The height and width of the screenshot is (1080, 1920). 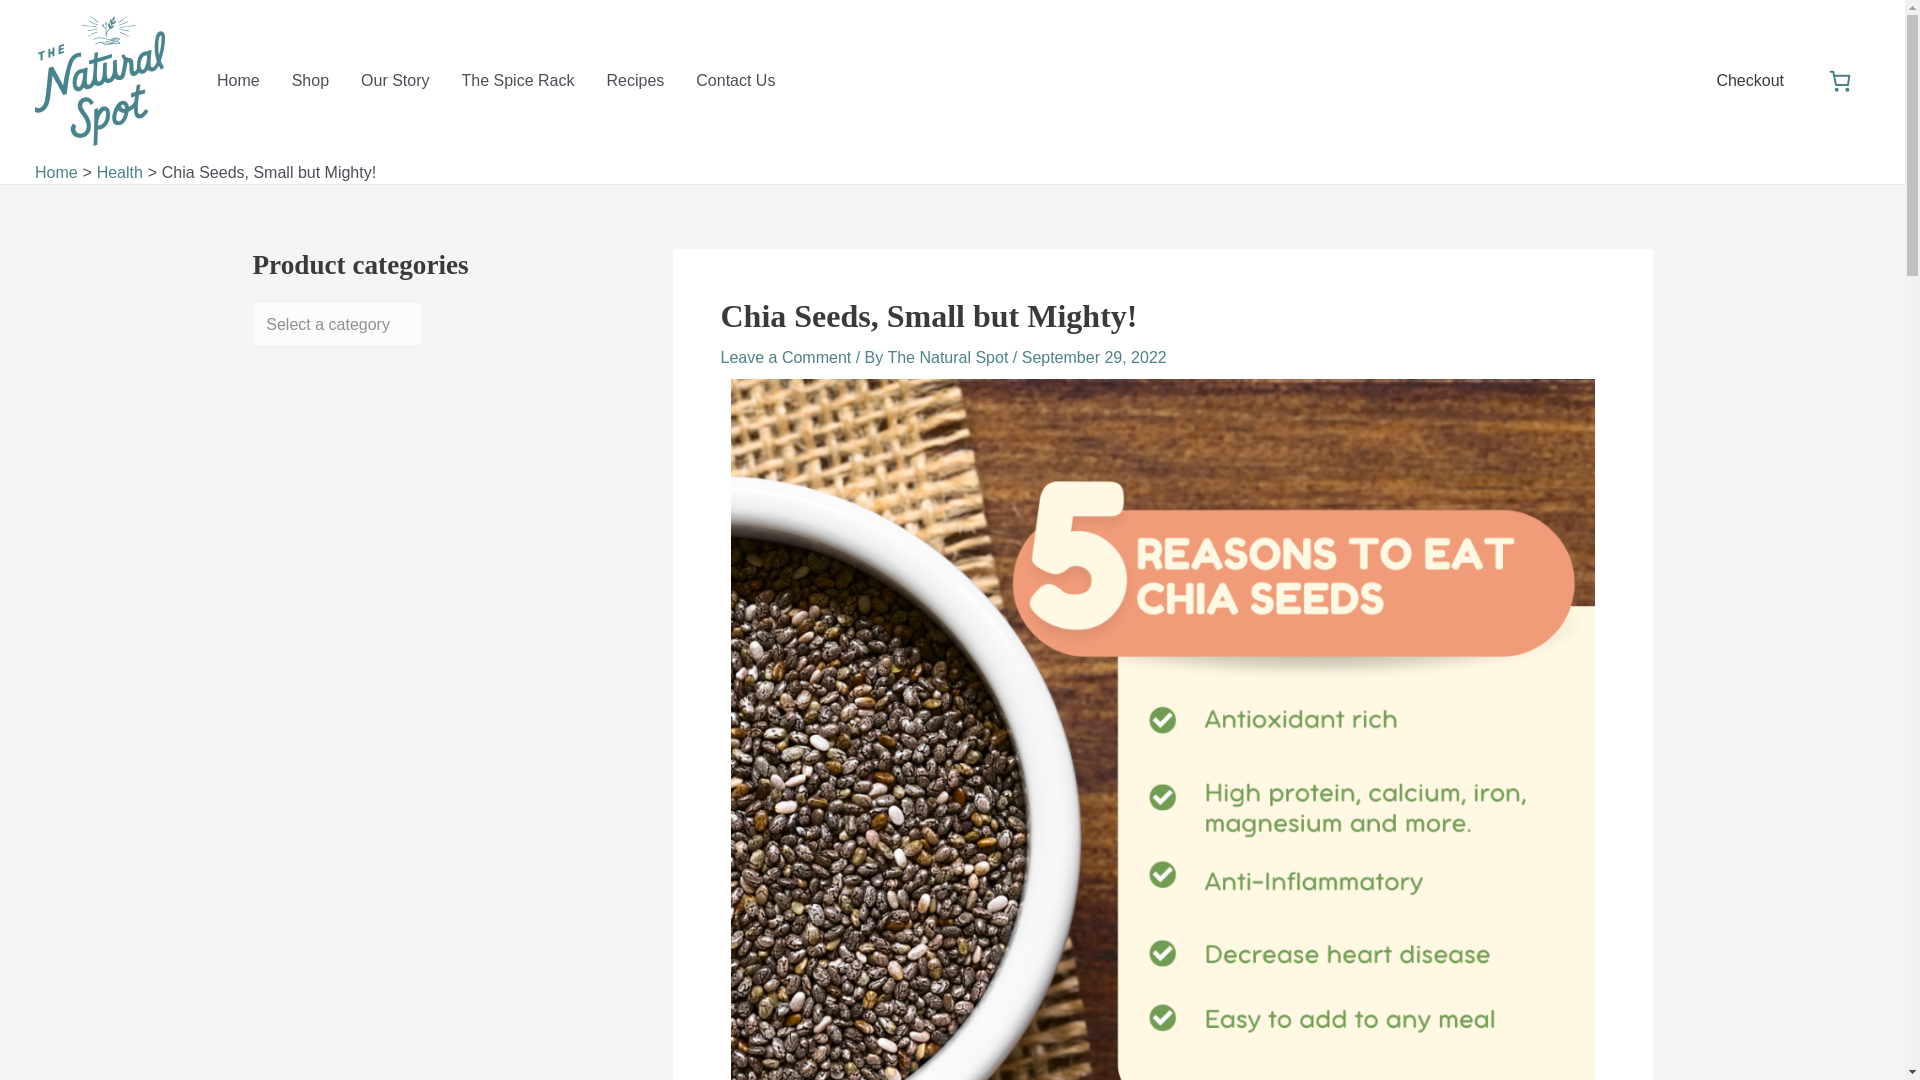 I want to click on Leave a Comment, so click(x=785, y=357).